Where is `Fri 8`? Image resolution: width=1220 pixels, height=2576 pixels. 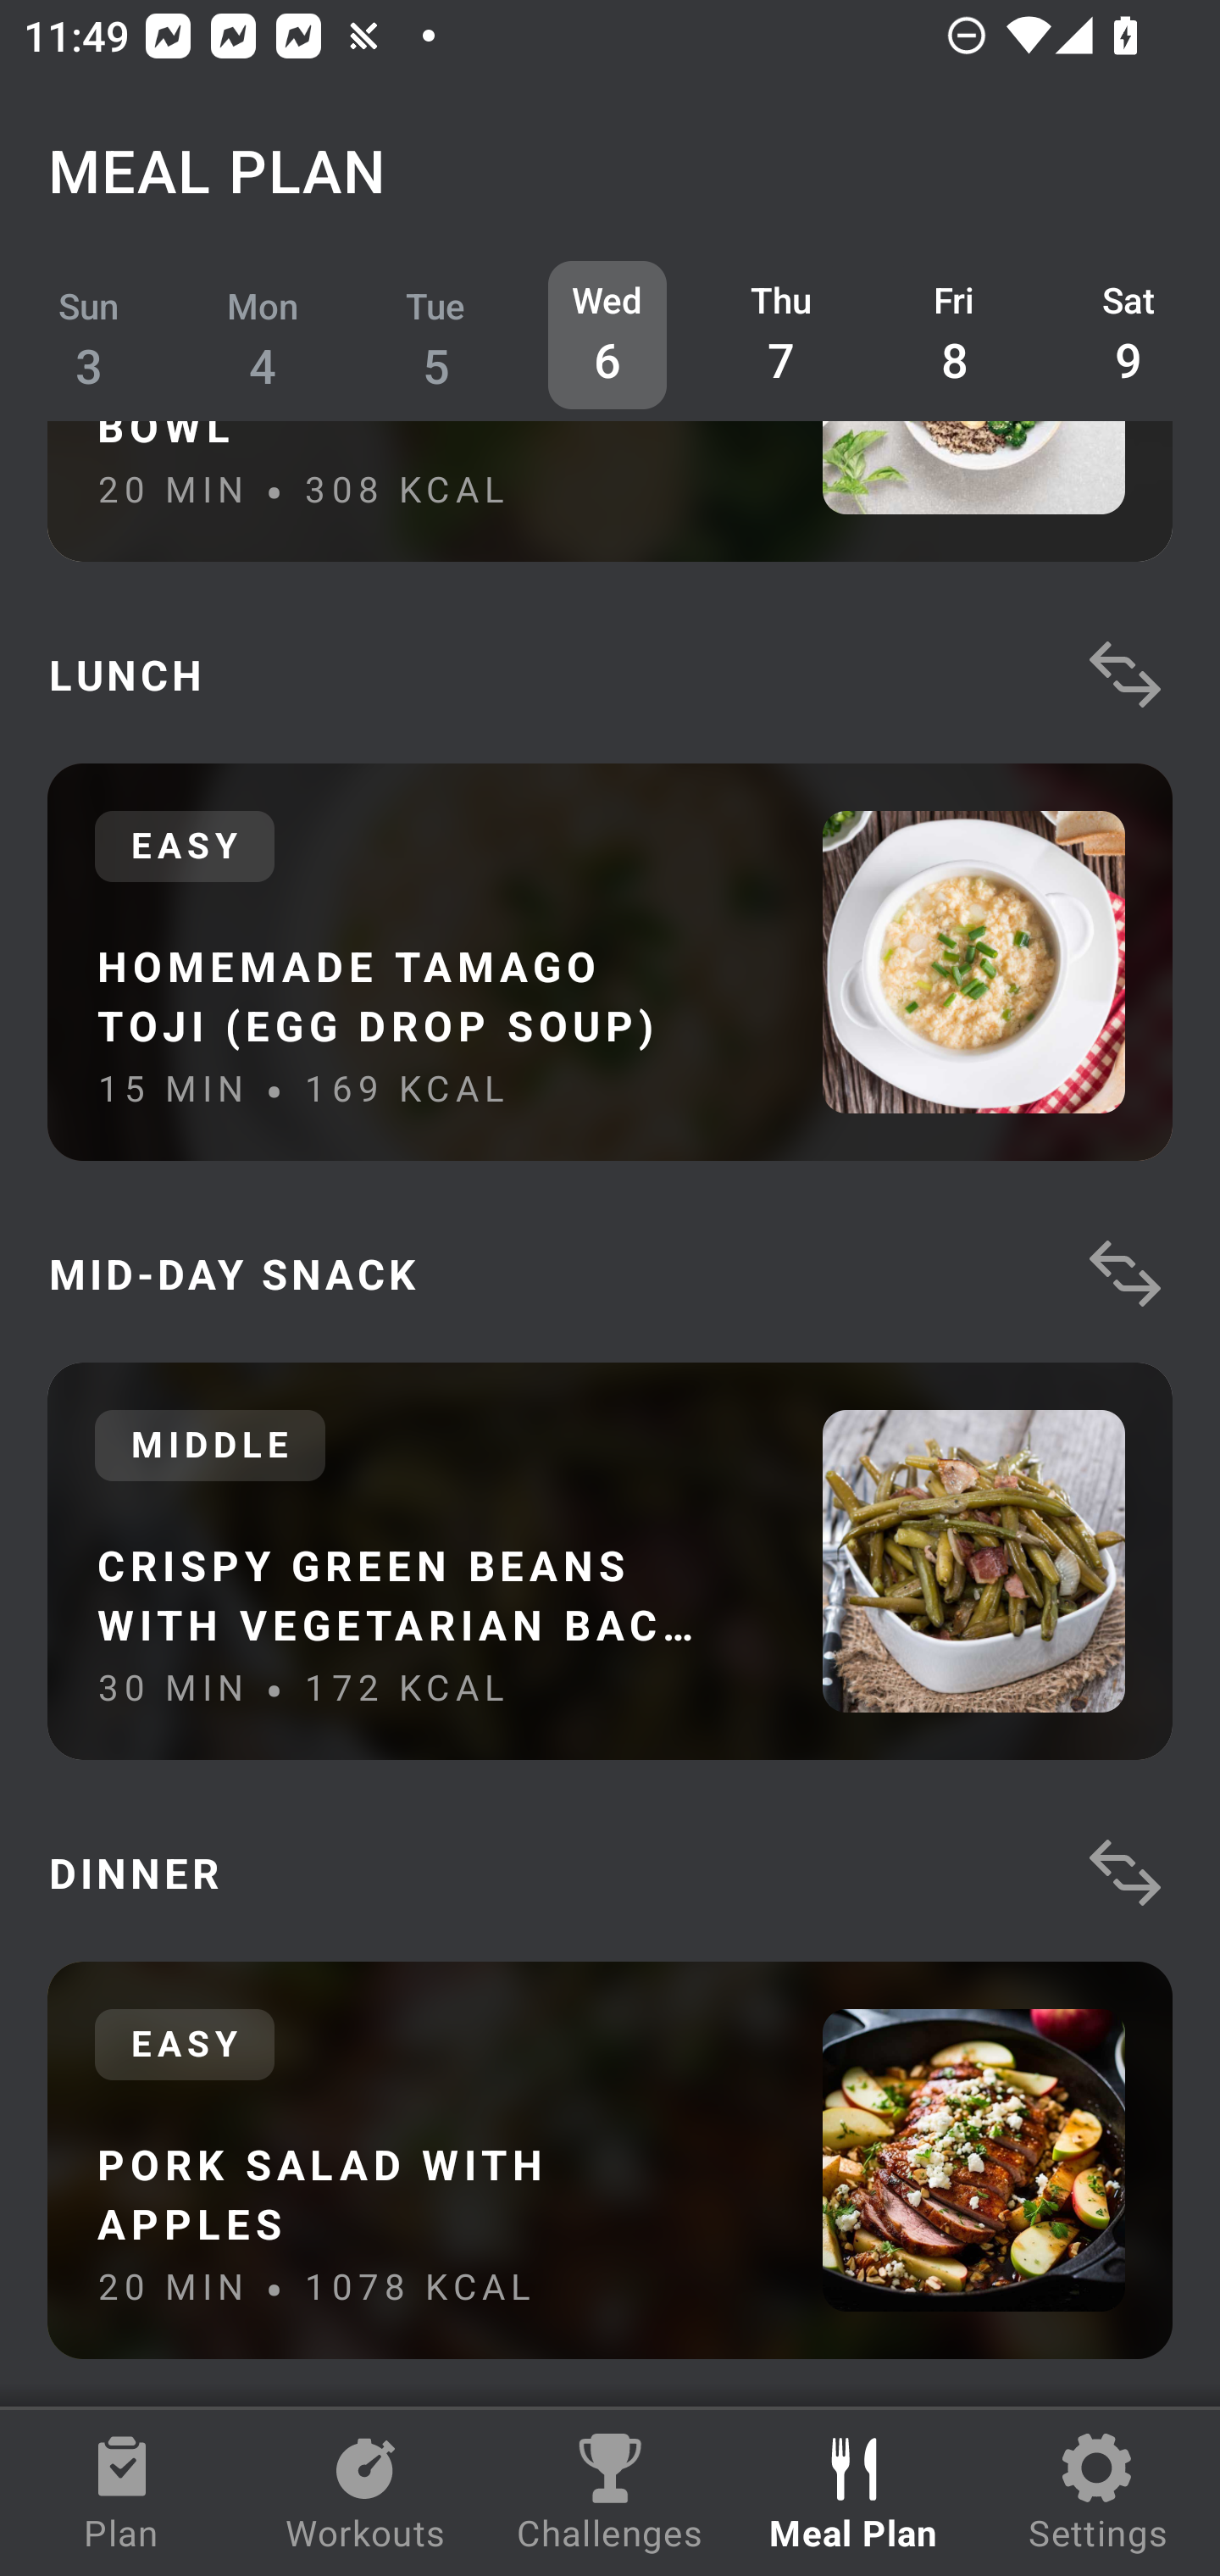
Fri 8 is located at coordinates (955, 335).